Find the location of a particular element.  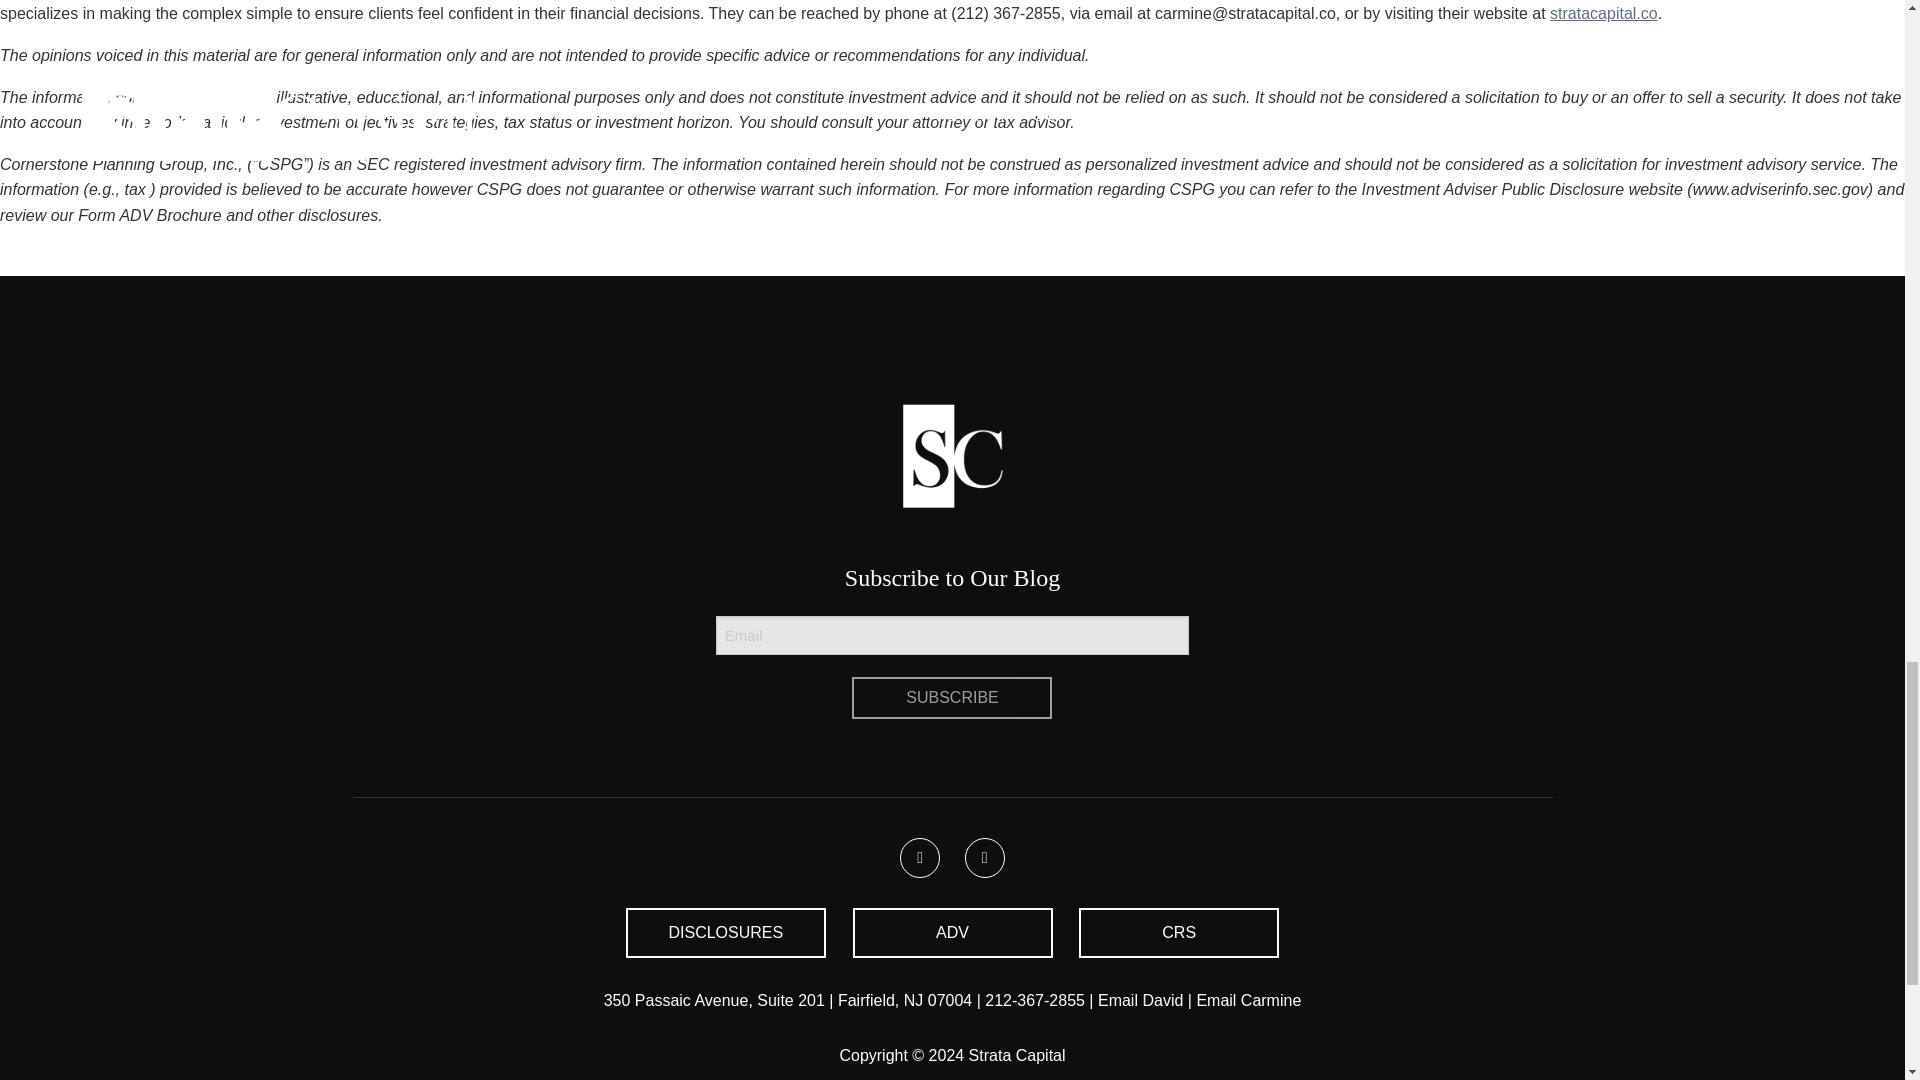

Subscribe is located at coordinates (952, 698).